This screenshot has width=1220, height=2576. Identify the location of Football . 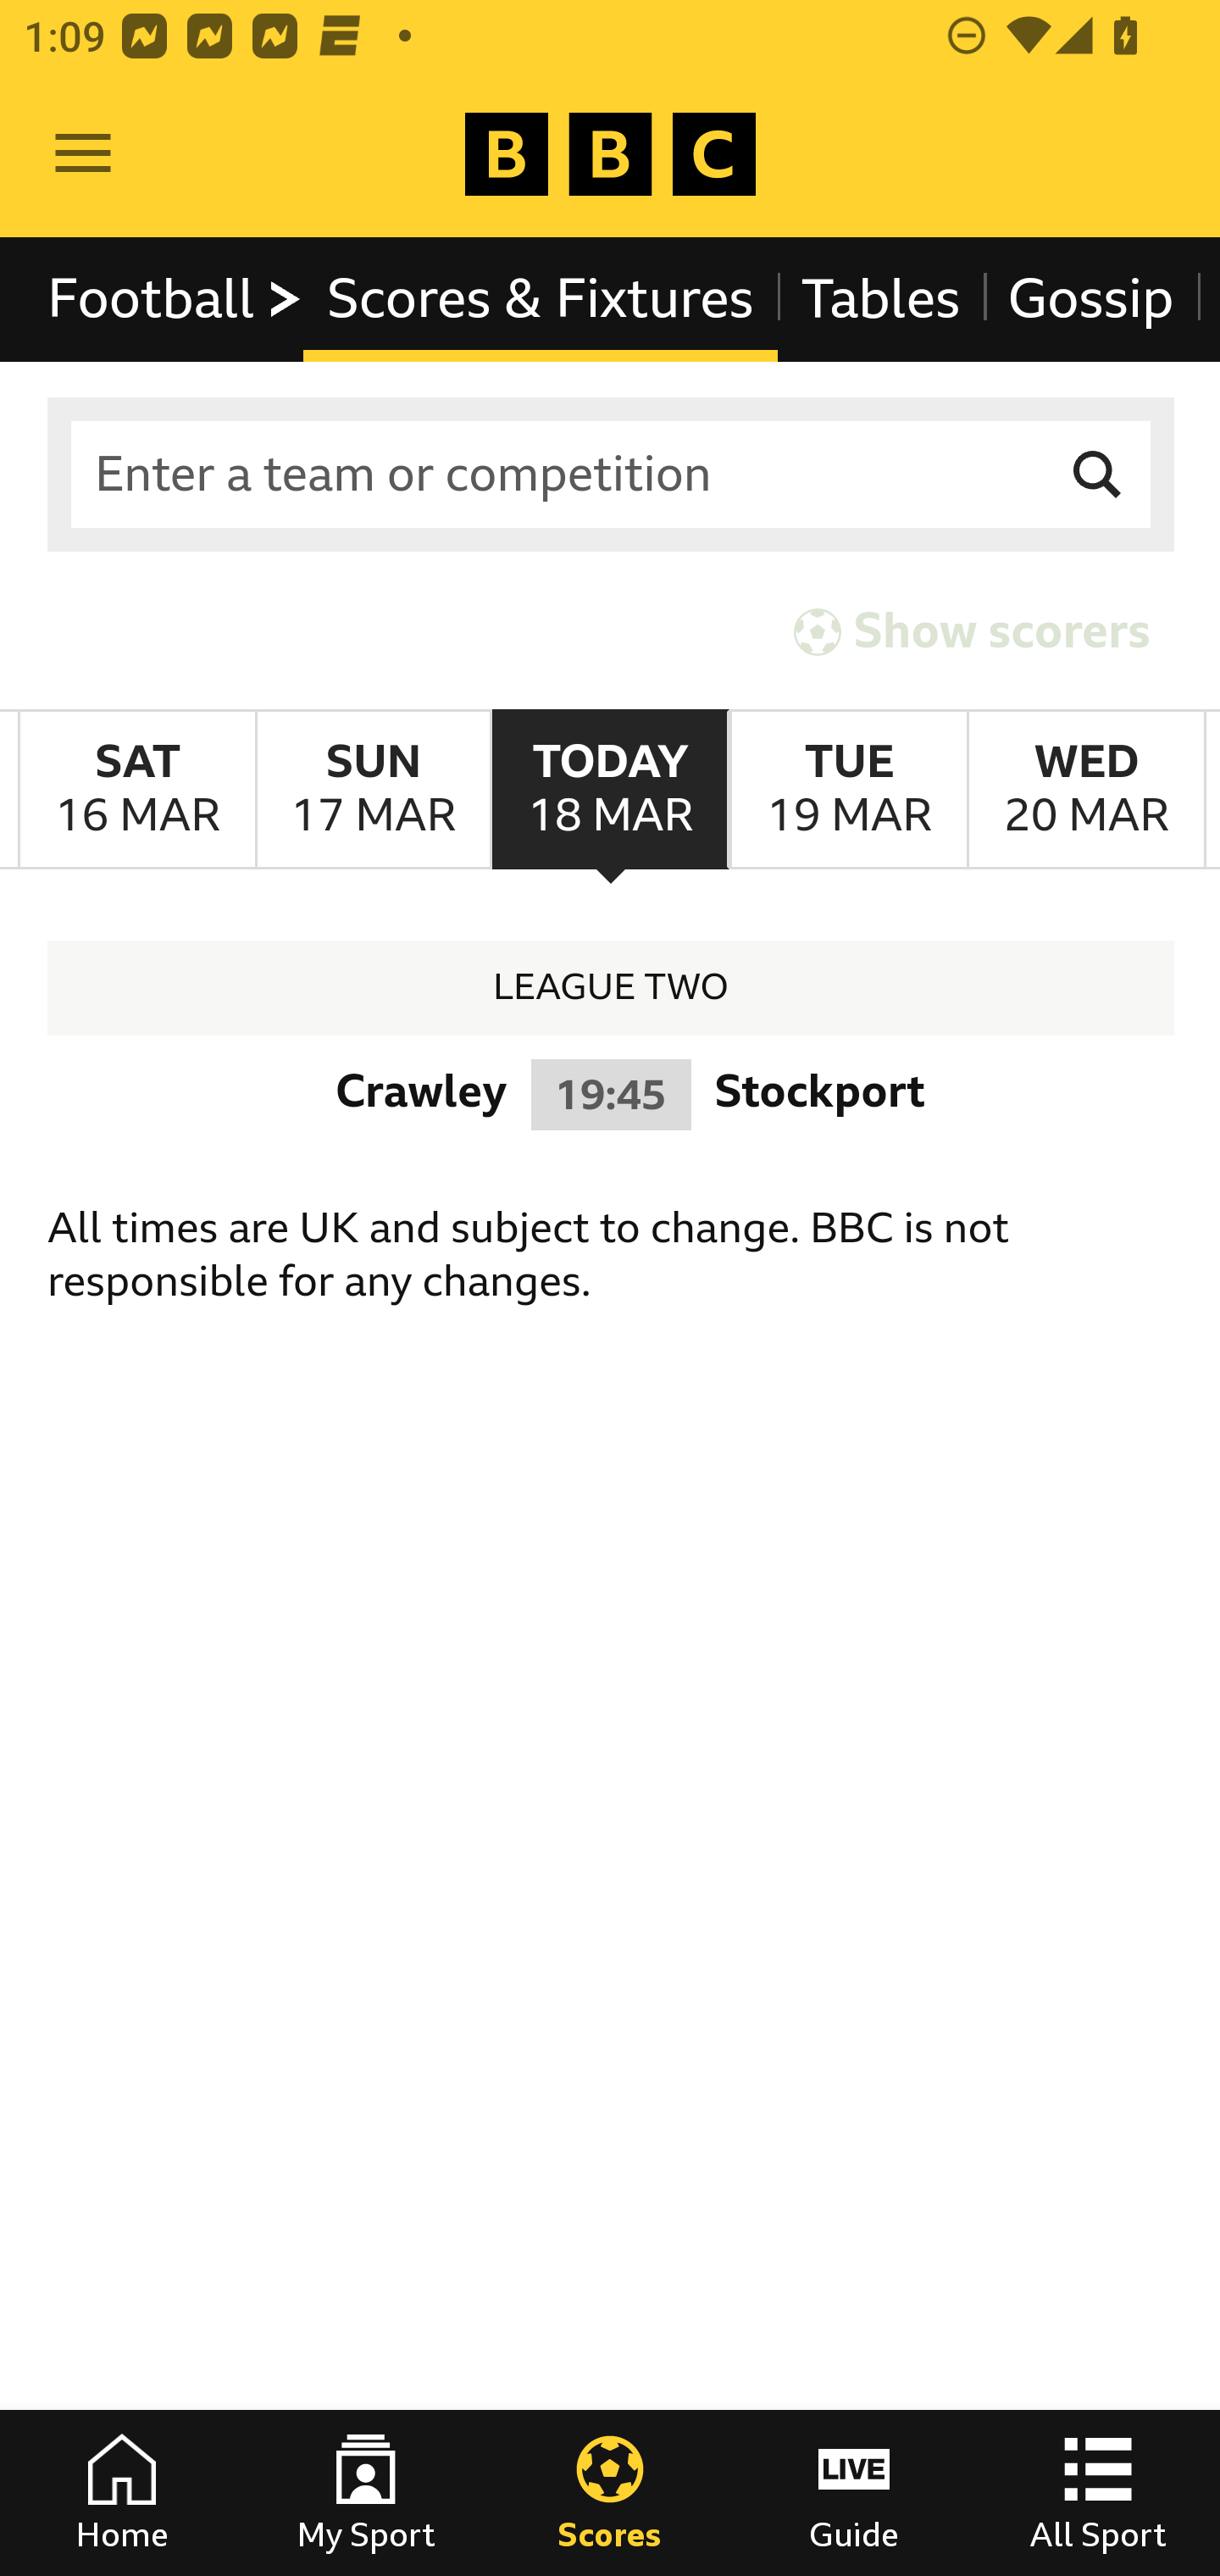
(176, 298).